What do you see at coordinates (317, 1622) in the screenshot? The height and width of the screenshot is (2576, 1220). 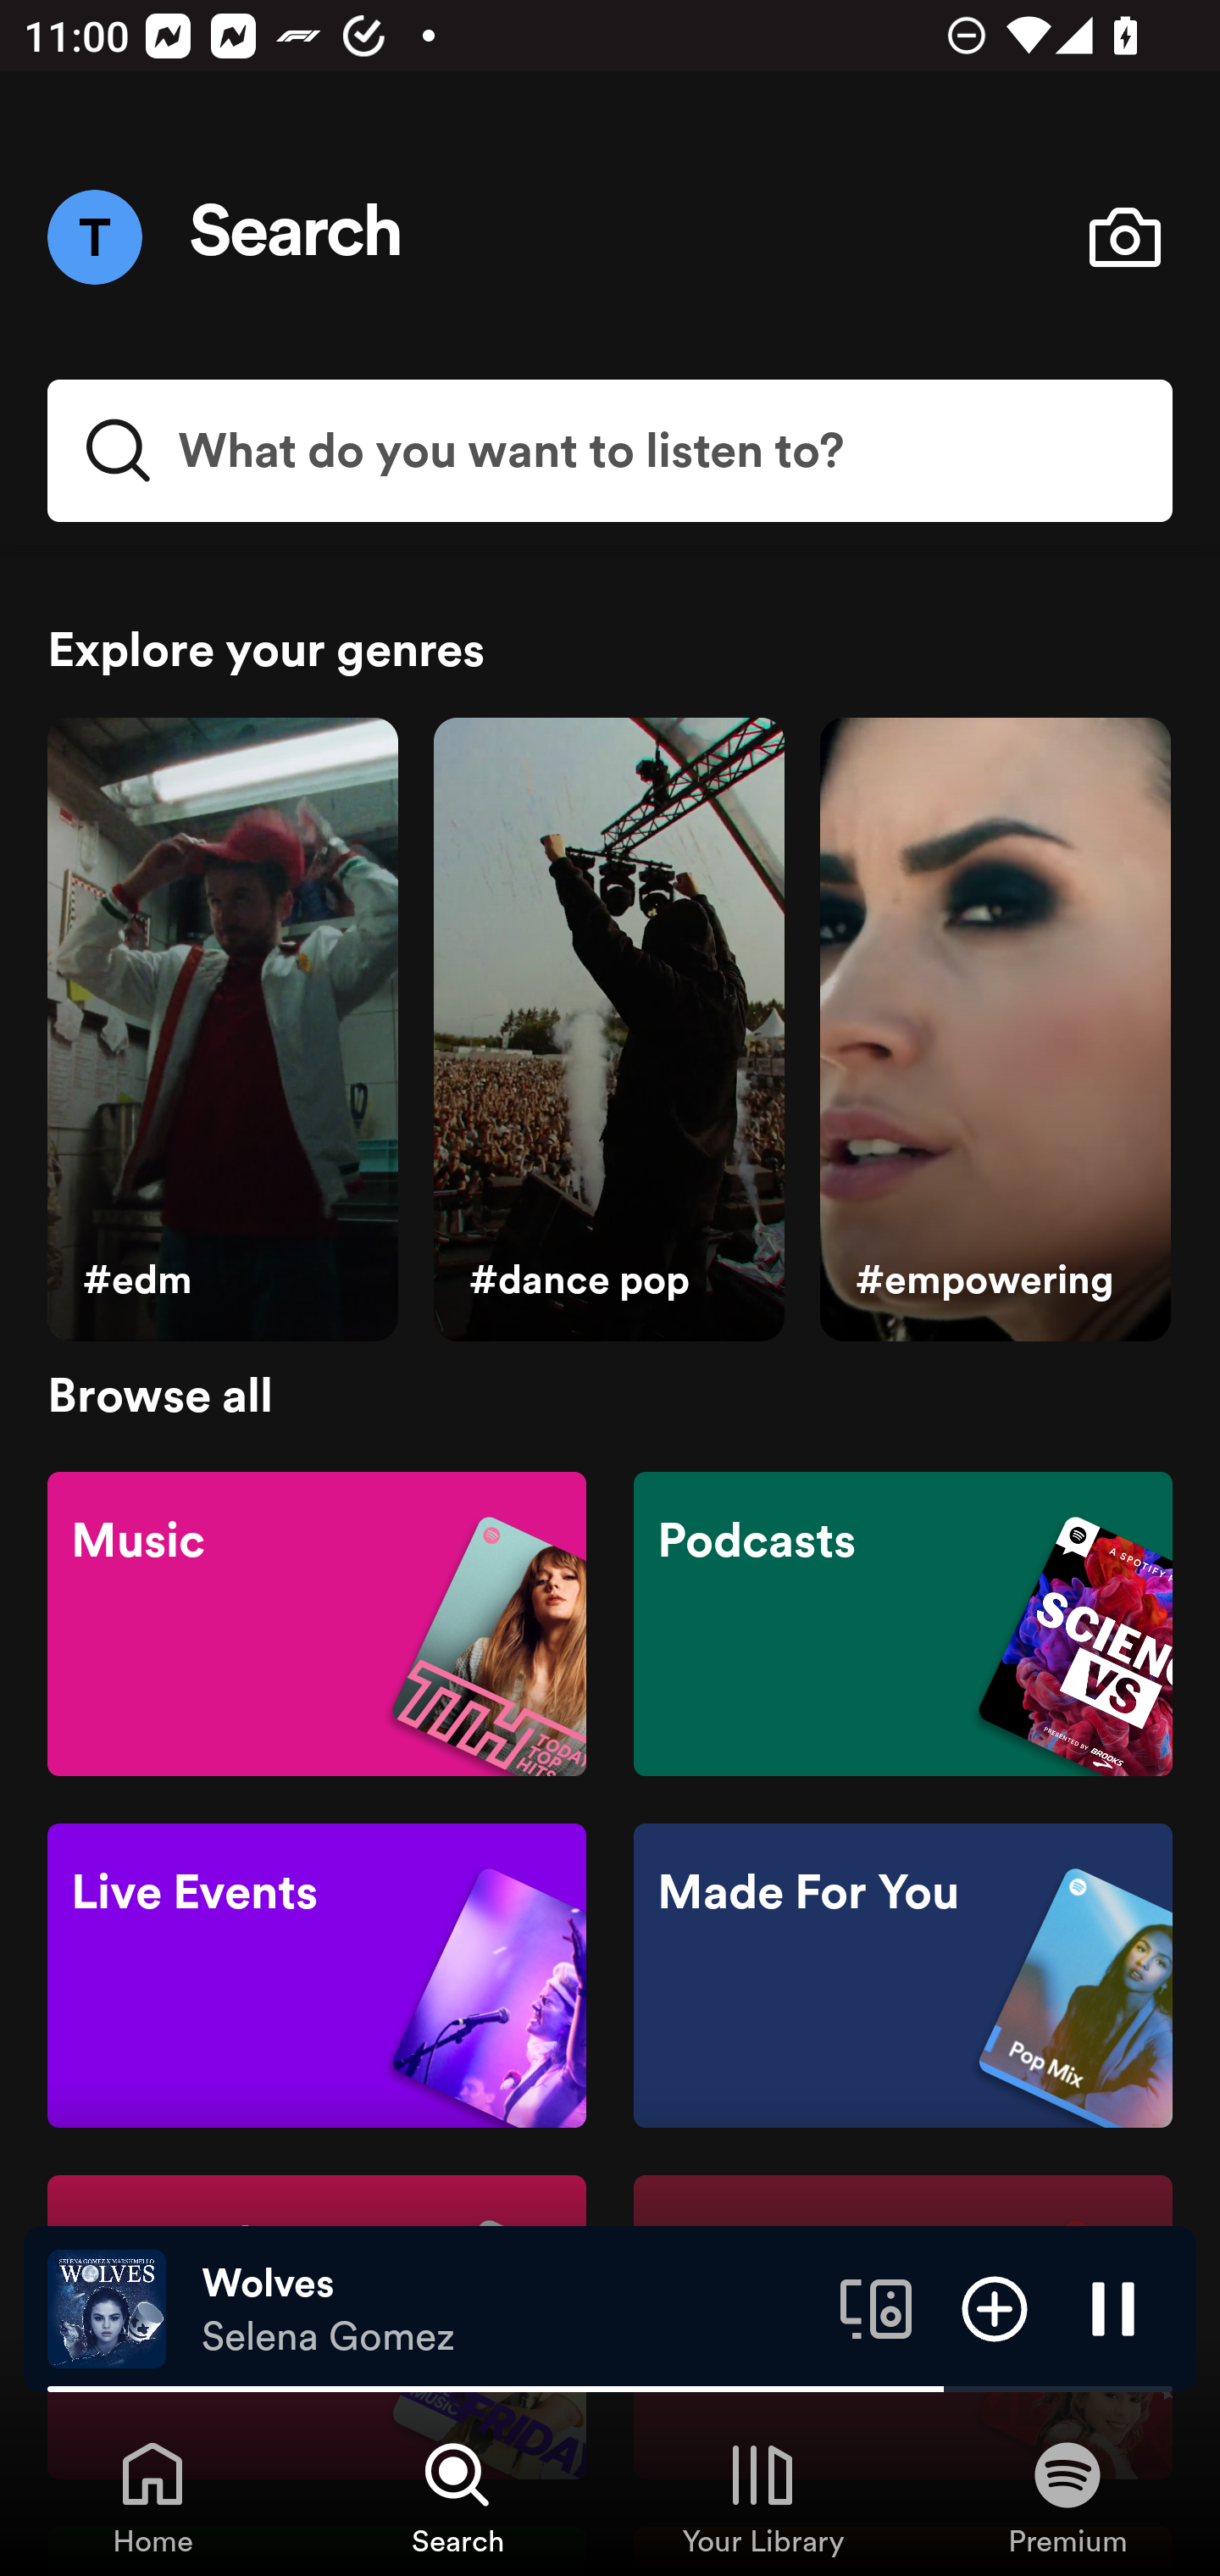 I see `Music` at bounding box center [317, 1622].